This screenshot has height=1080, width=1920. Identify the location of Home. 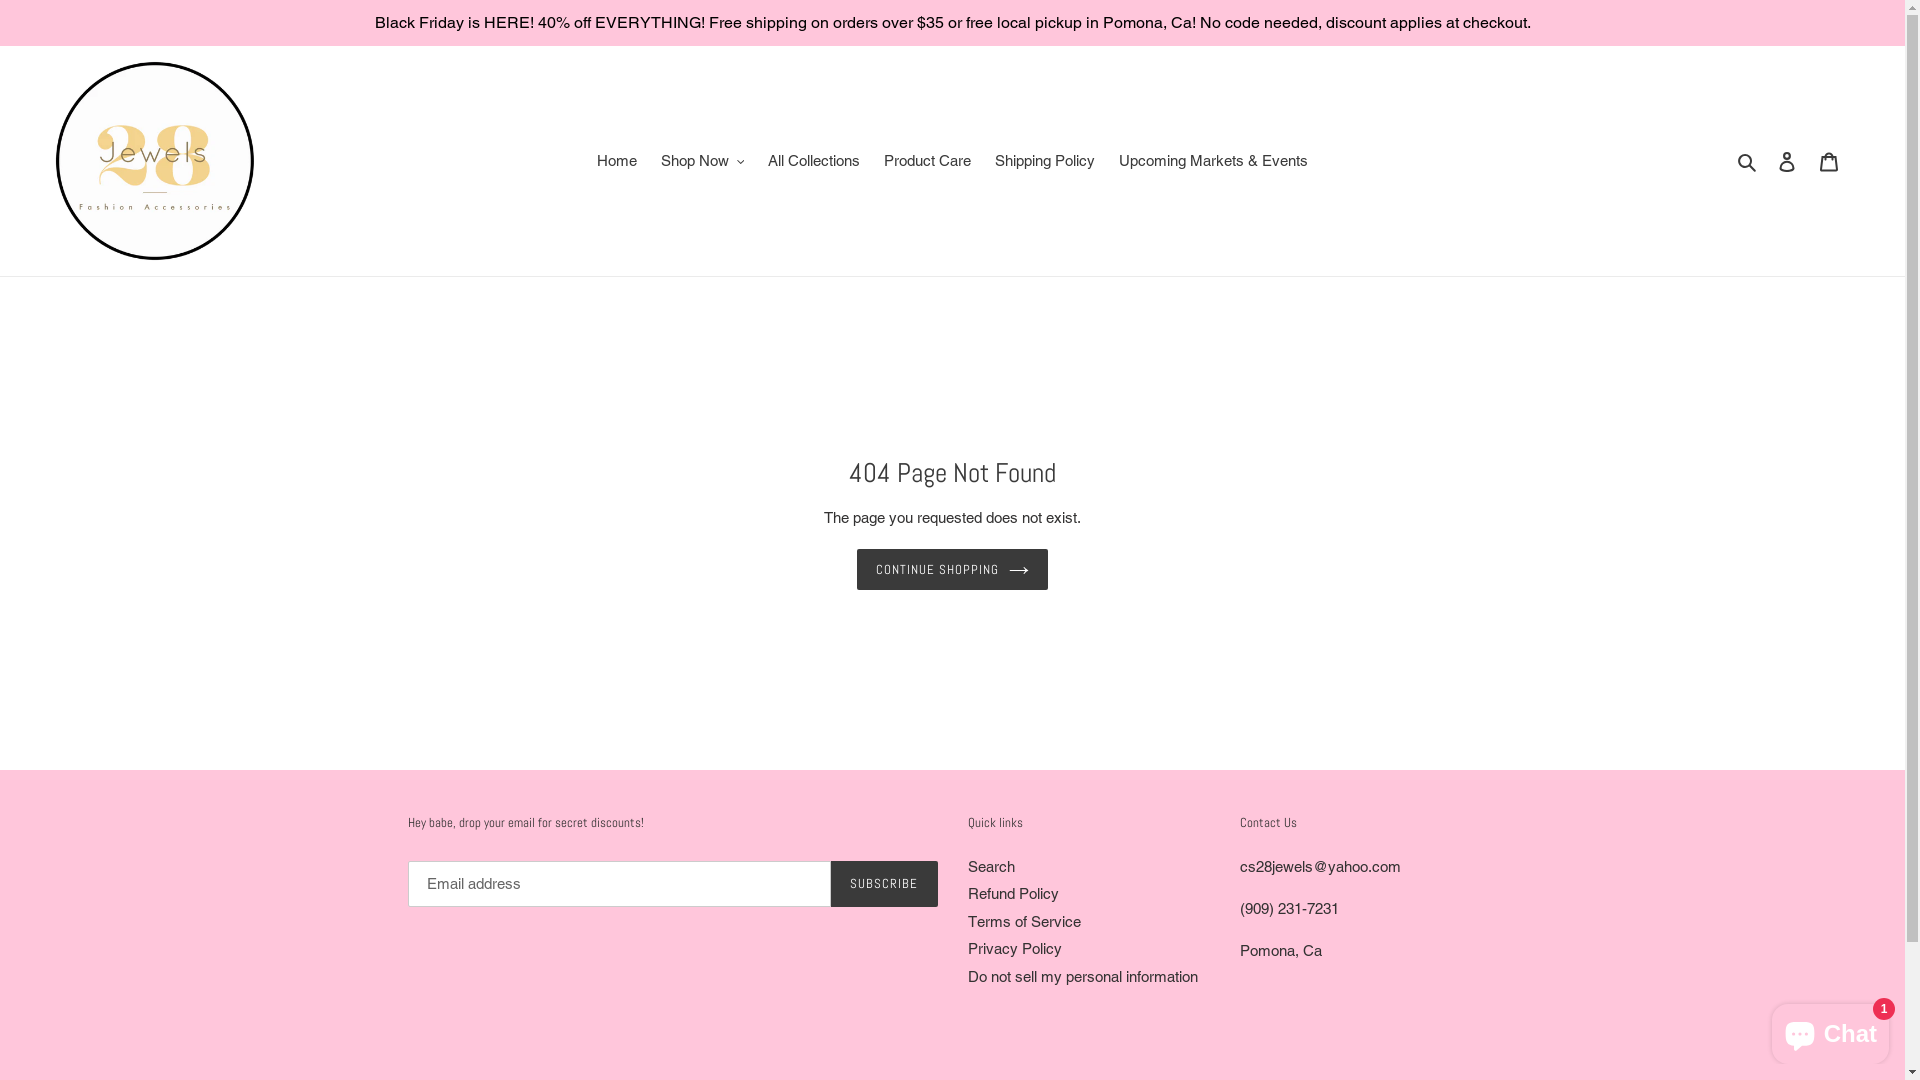
(617, 162).